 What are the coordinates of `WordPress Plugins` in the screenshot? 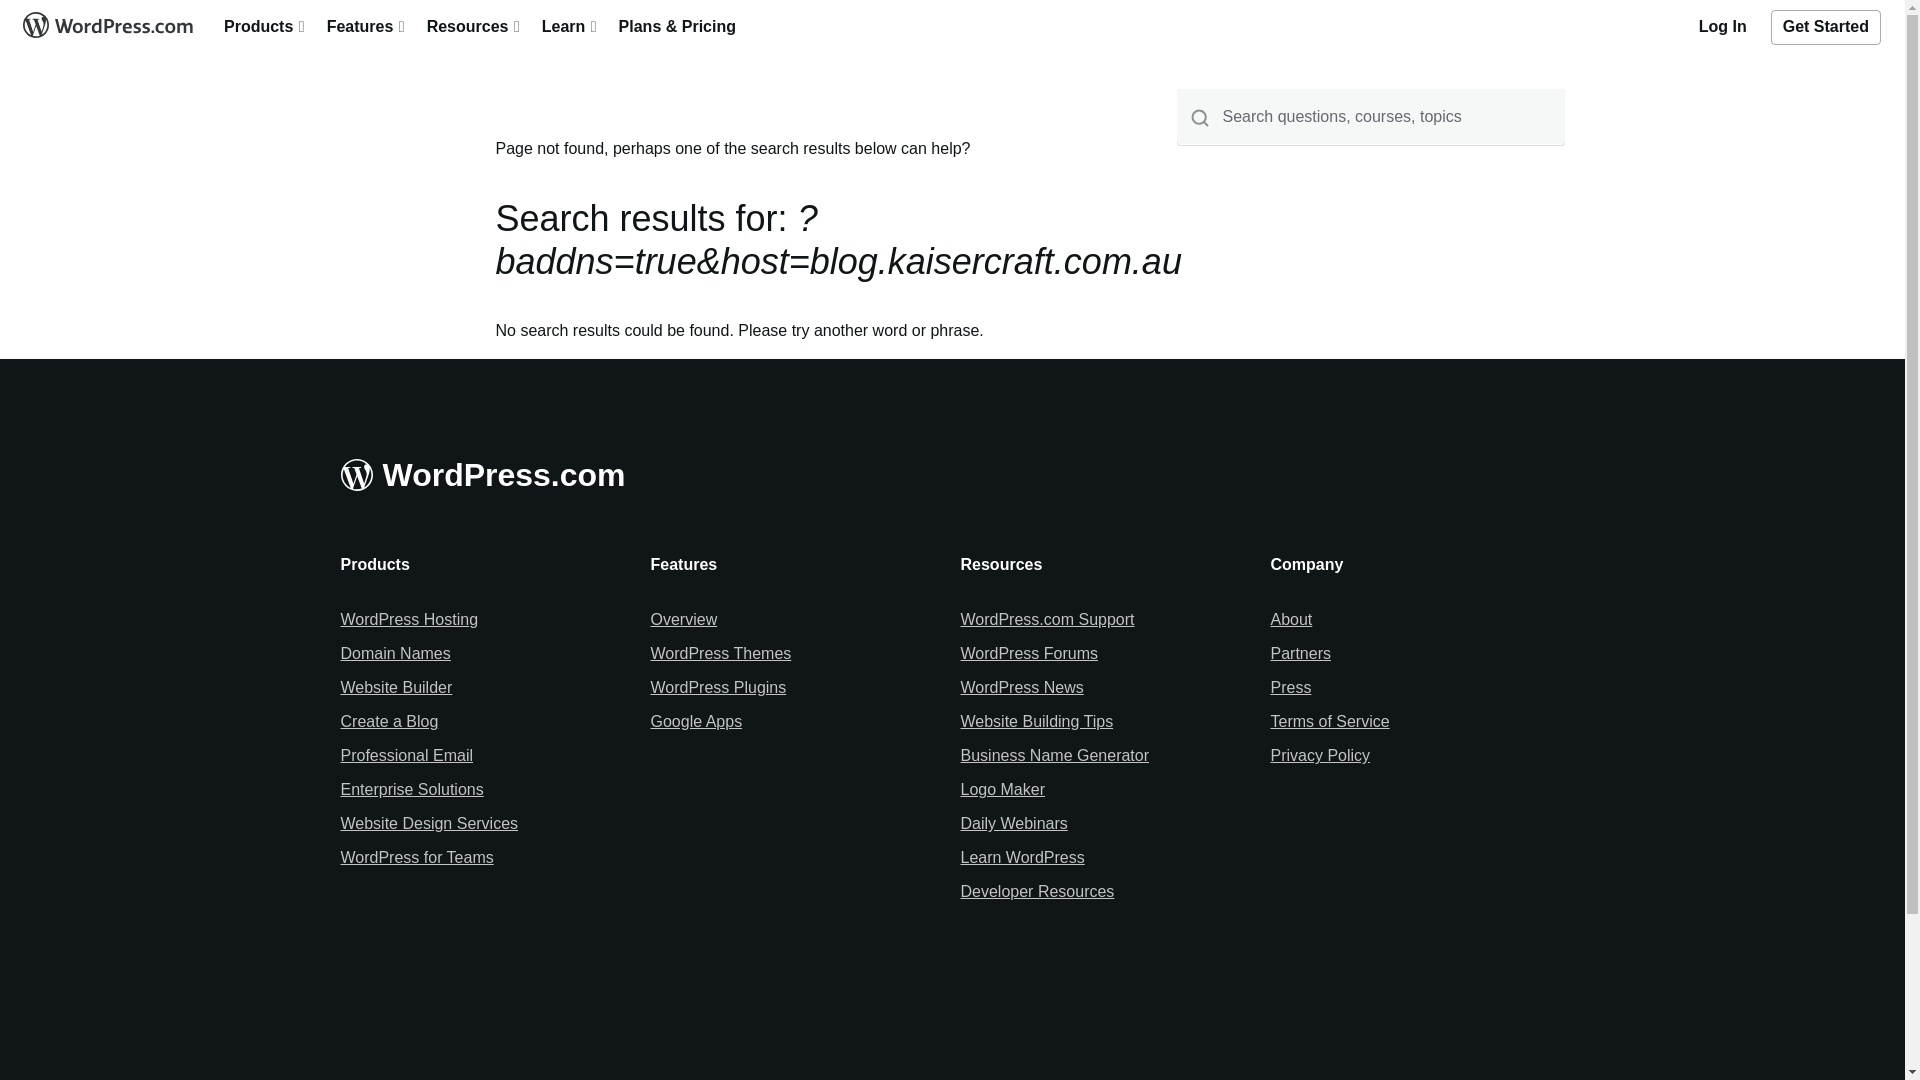 It's located at (718, 688).